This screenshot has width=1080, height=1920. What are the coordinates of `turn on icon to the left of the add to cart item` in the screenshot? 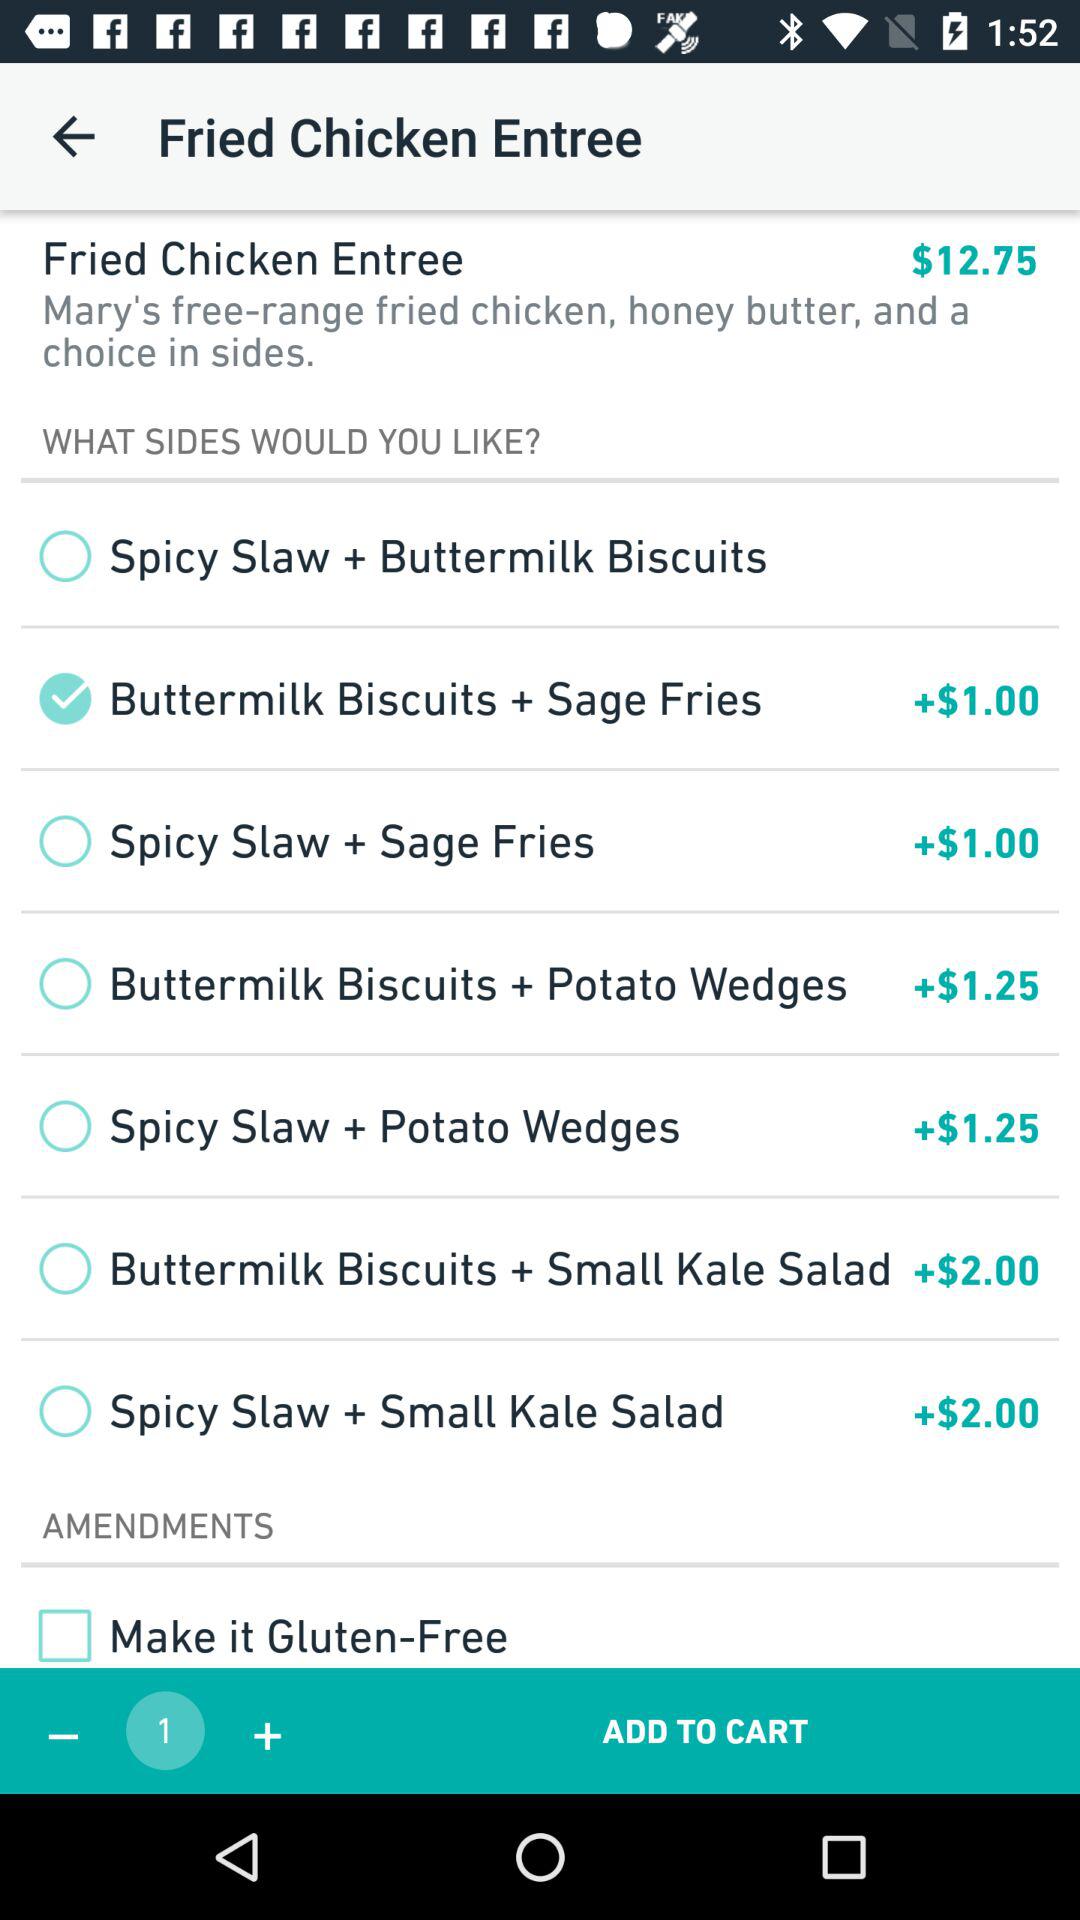 It's located at (267, 1730).